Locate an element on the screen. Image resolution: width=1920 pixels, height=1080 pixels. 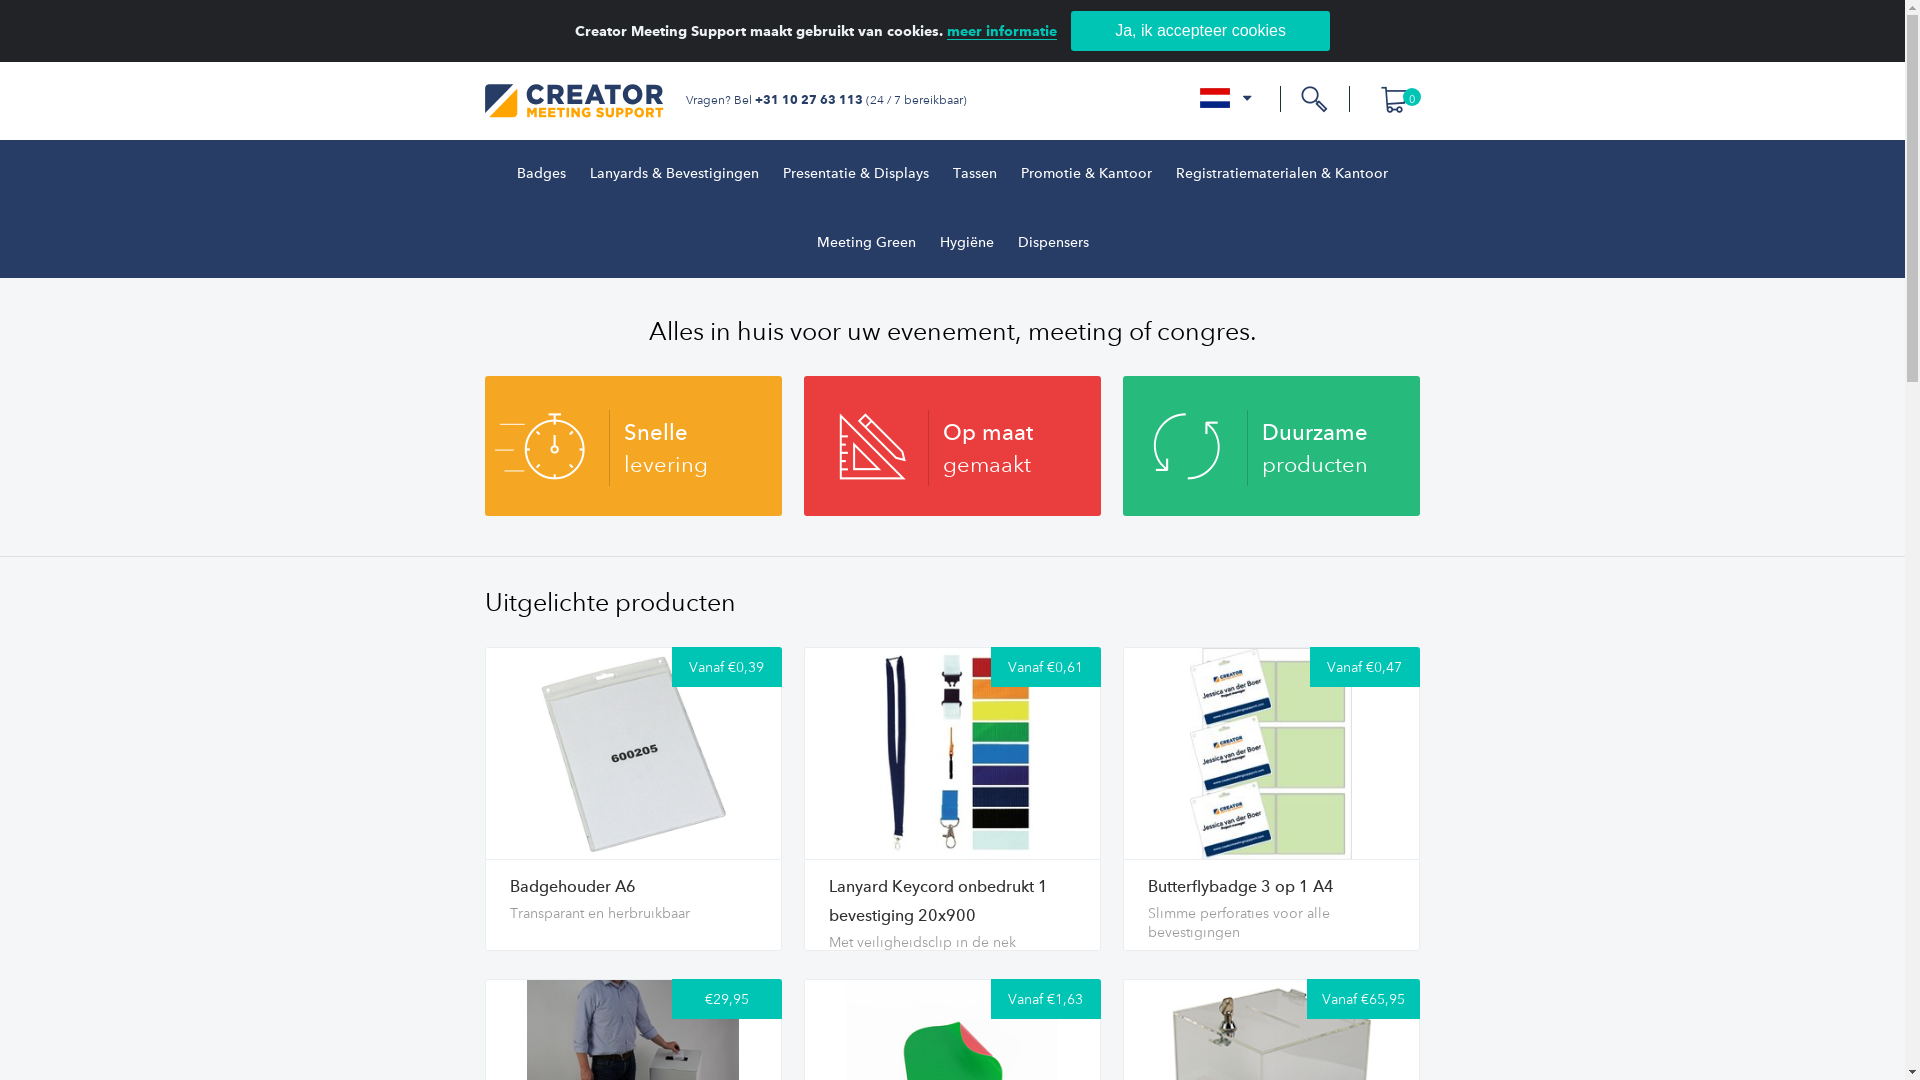
Promotie & Kantoor is located at coordinates (1086, 174).